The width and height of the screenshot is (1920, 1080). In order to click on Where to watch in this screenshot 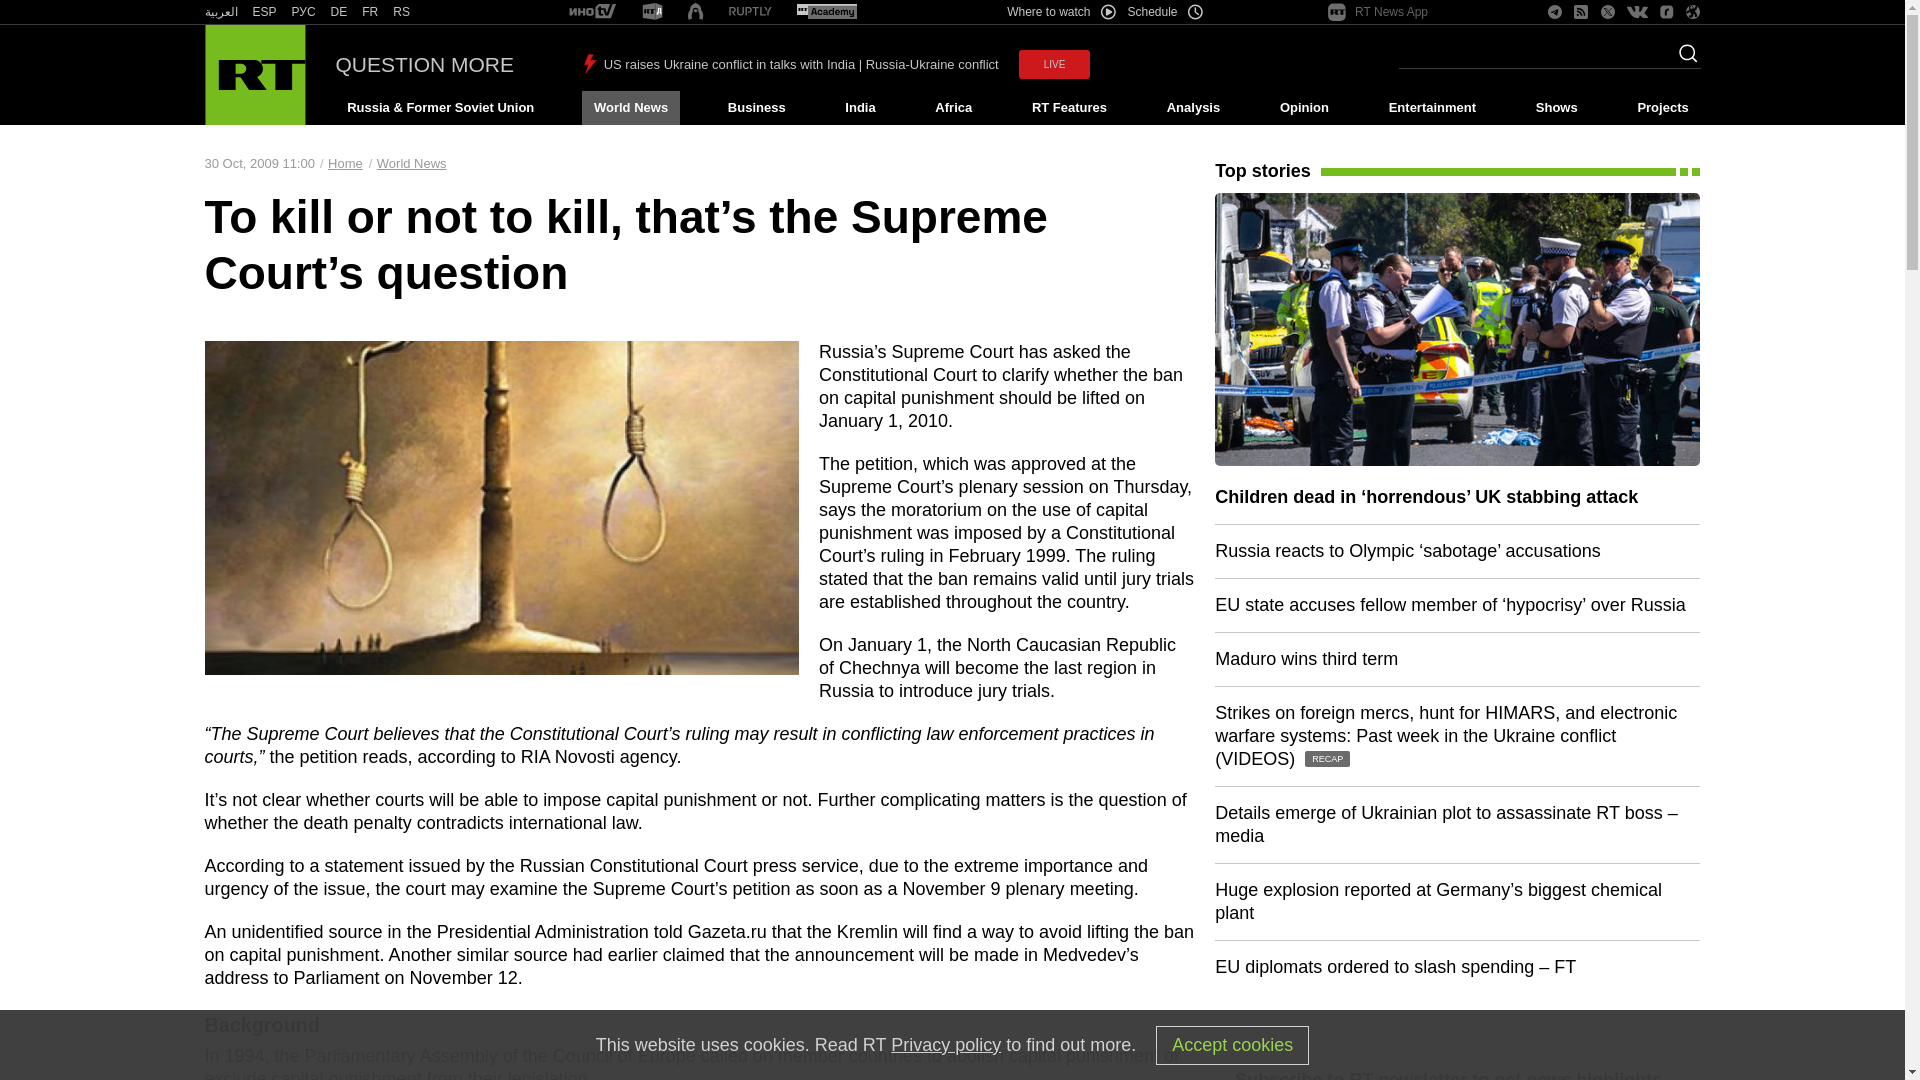, I will do `click(1060, 12)`.